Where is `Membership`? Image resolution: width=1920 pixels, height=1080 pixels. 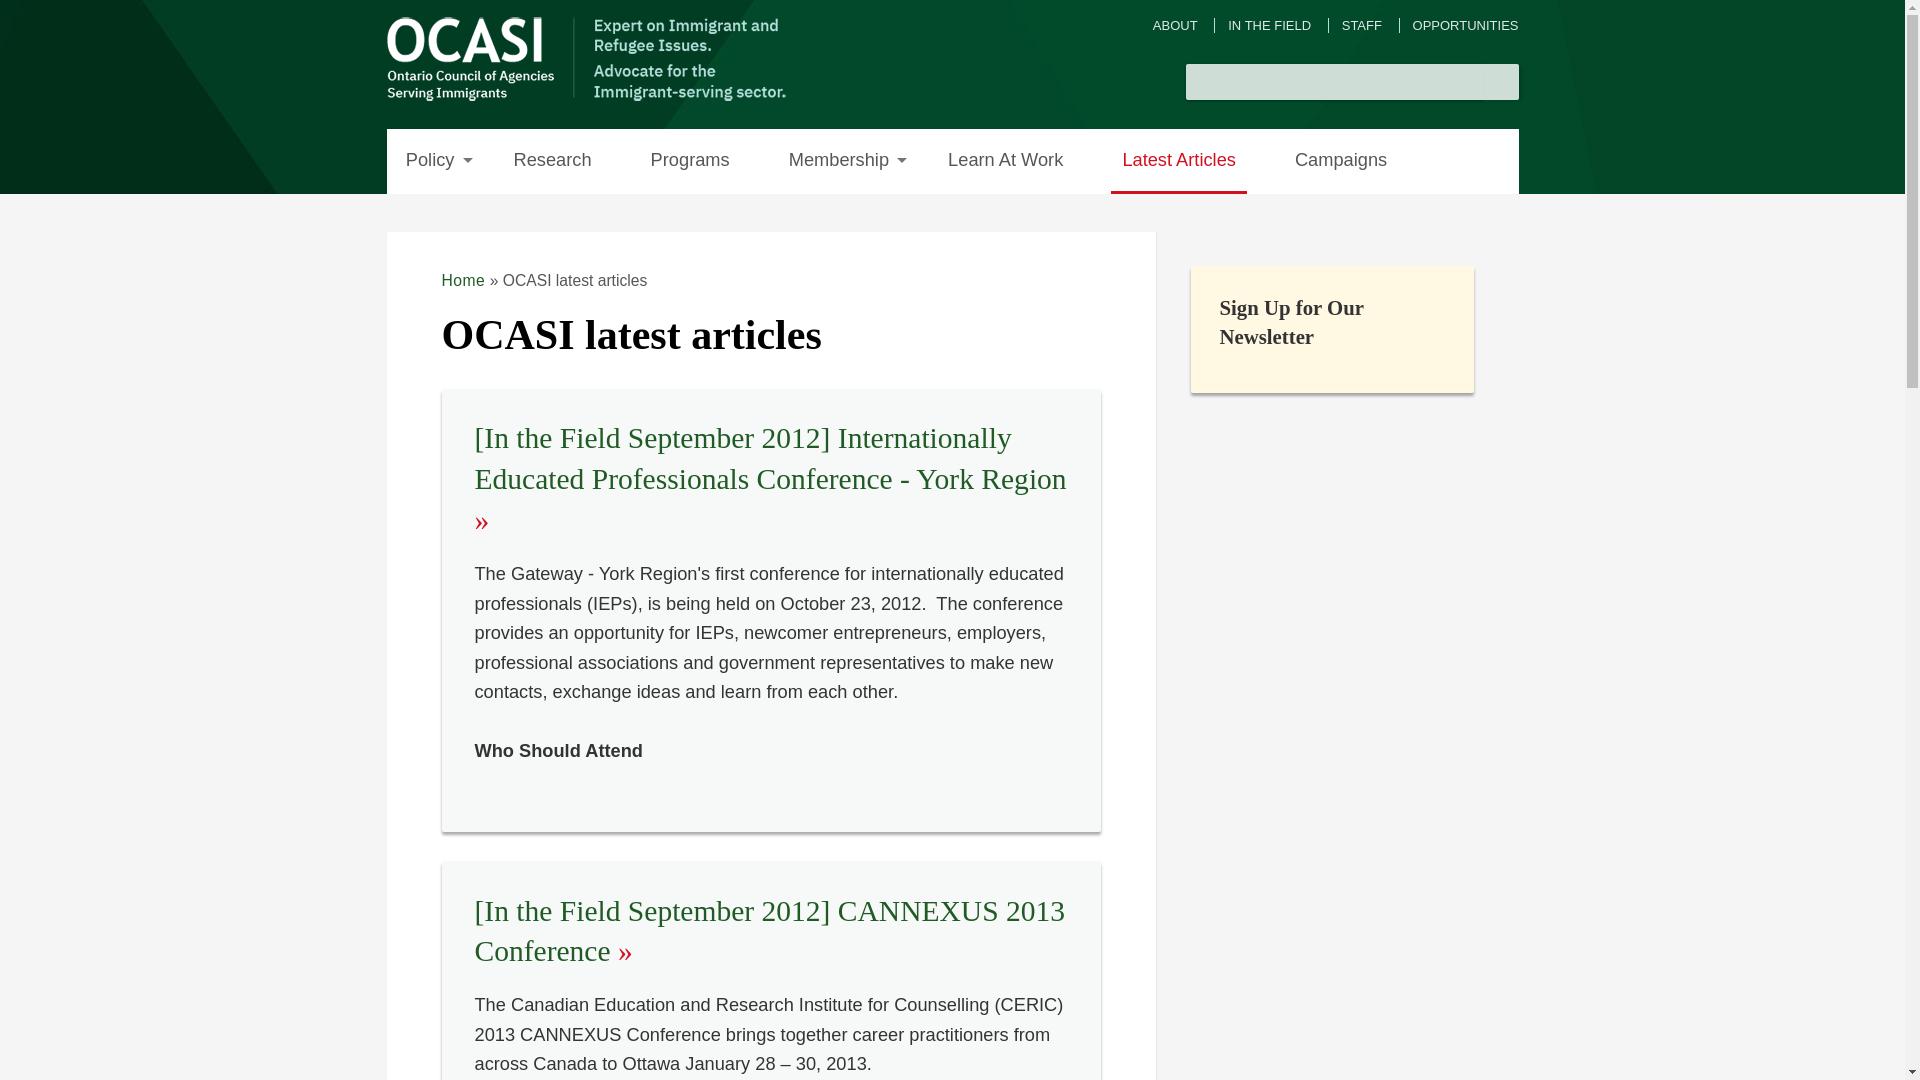 Membership is located at coordinates (838, 161).